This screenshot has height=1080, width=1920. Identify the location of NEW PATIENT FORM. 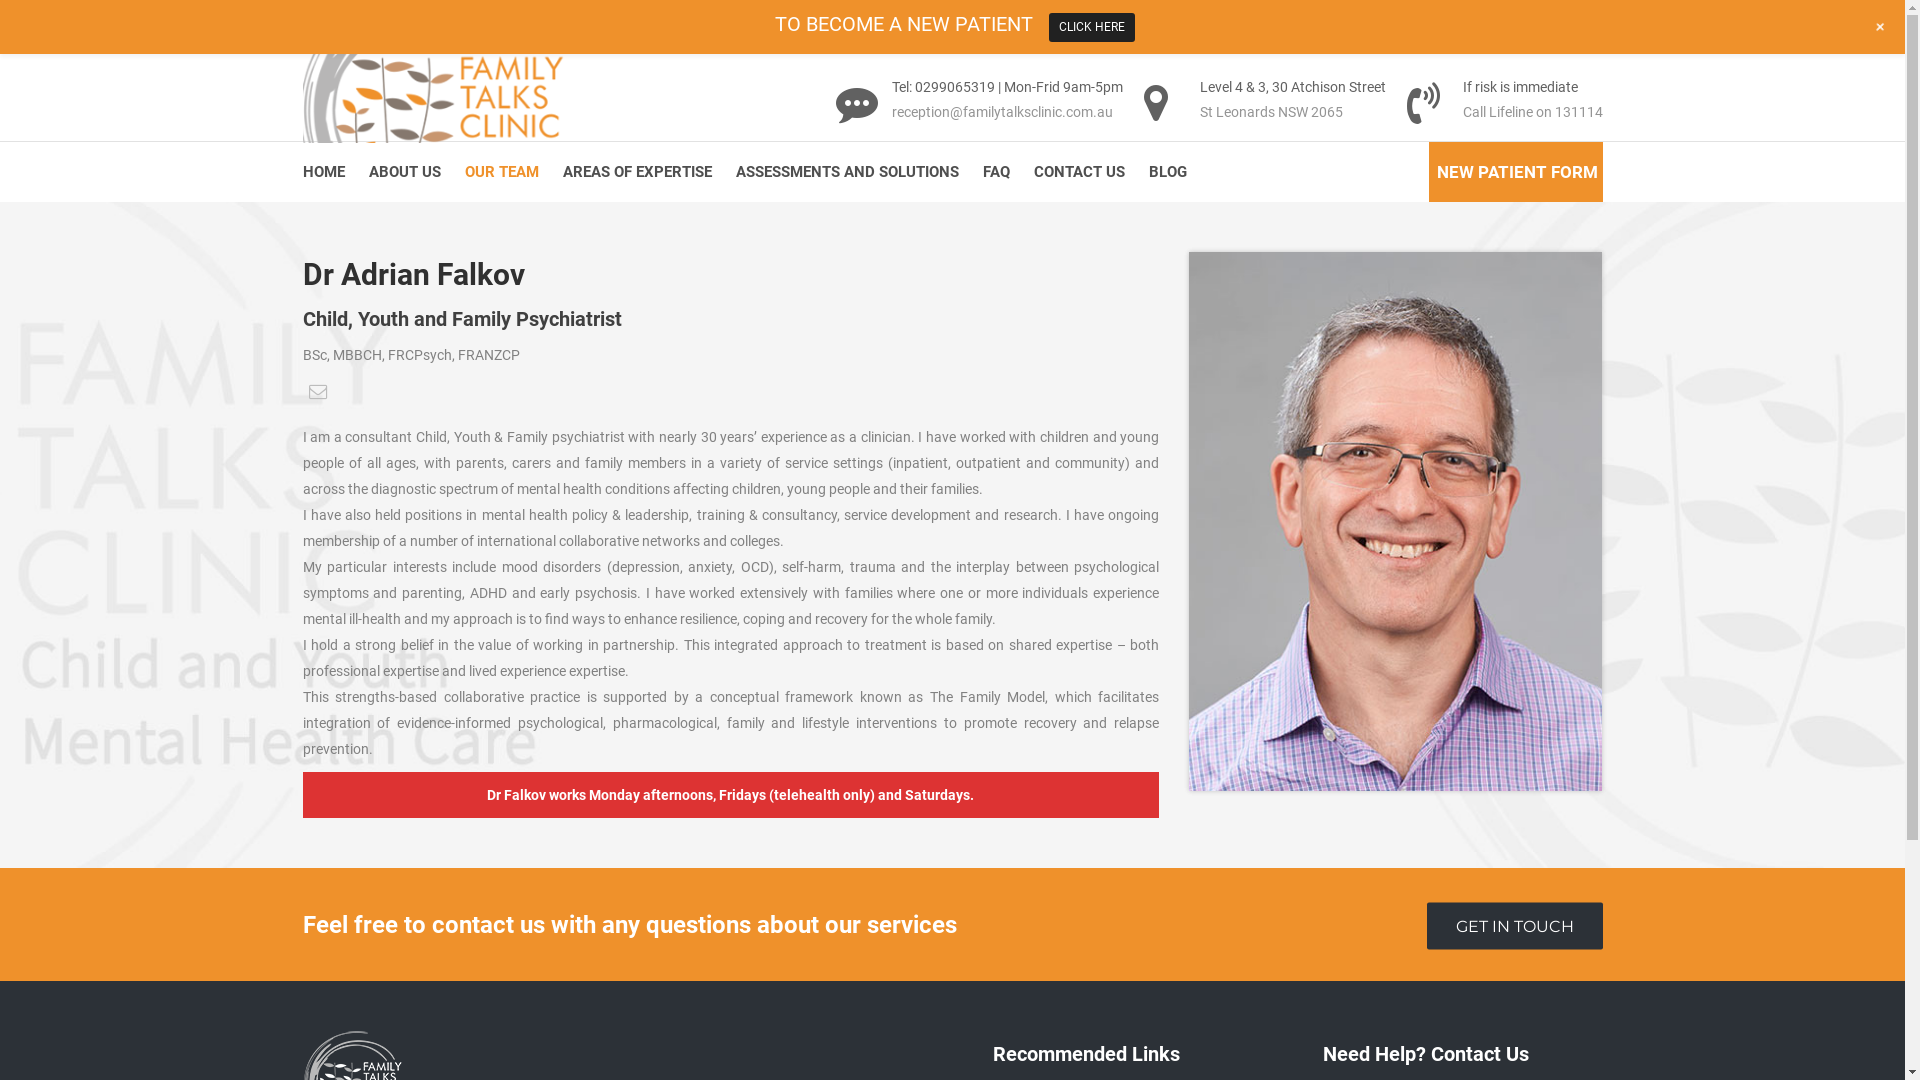
(1516, 173).